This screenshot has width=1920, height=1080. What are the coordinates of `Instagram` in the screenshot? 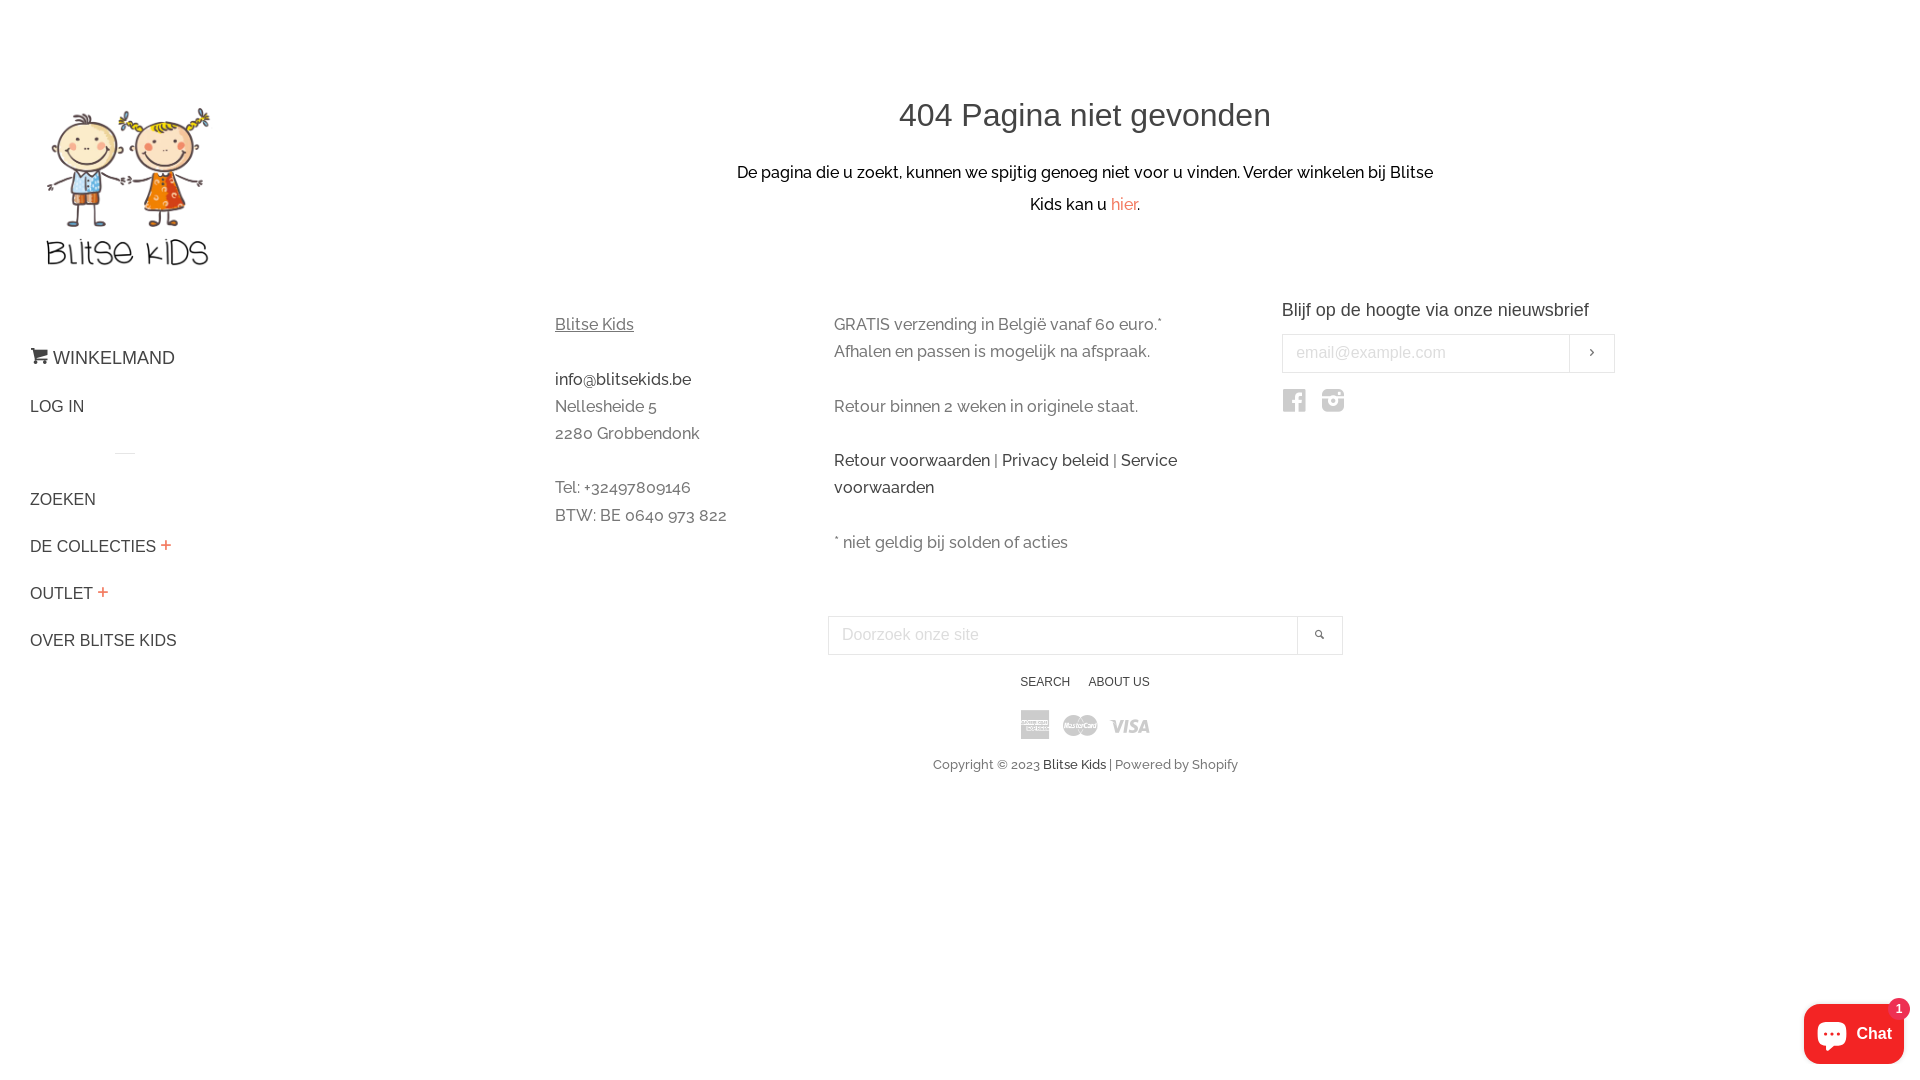 It's located at (1333, 404).